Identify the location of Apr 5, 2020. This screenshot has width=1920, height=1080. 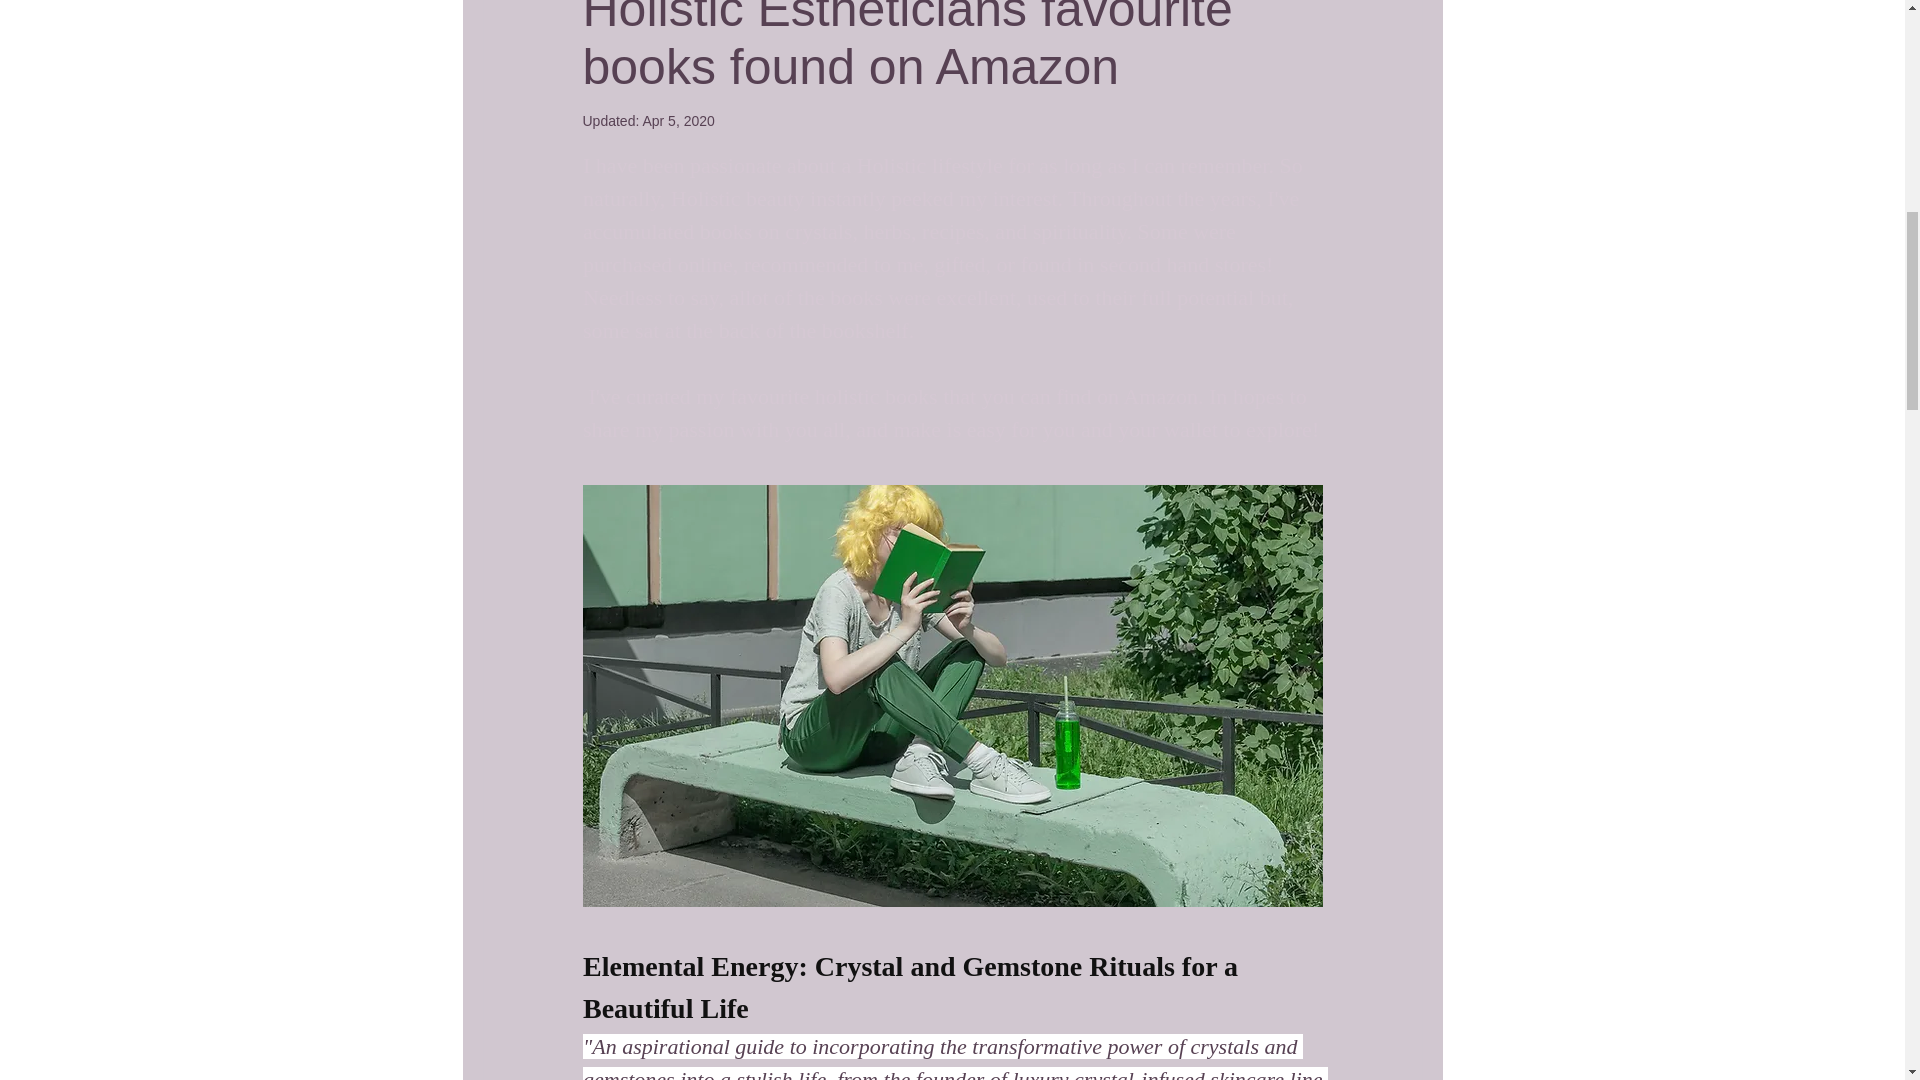
(678, 120).